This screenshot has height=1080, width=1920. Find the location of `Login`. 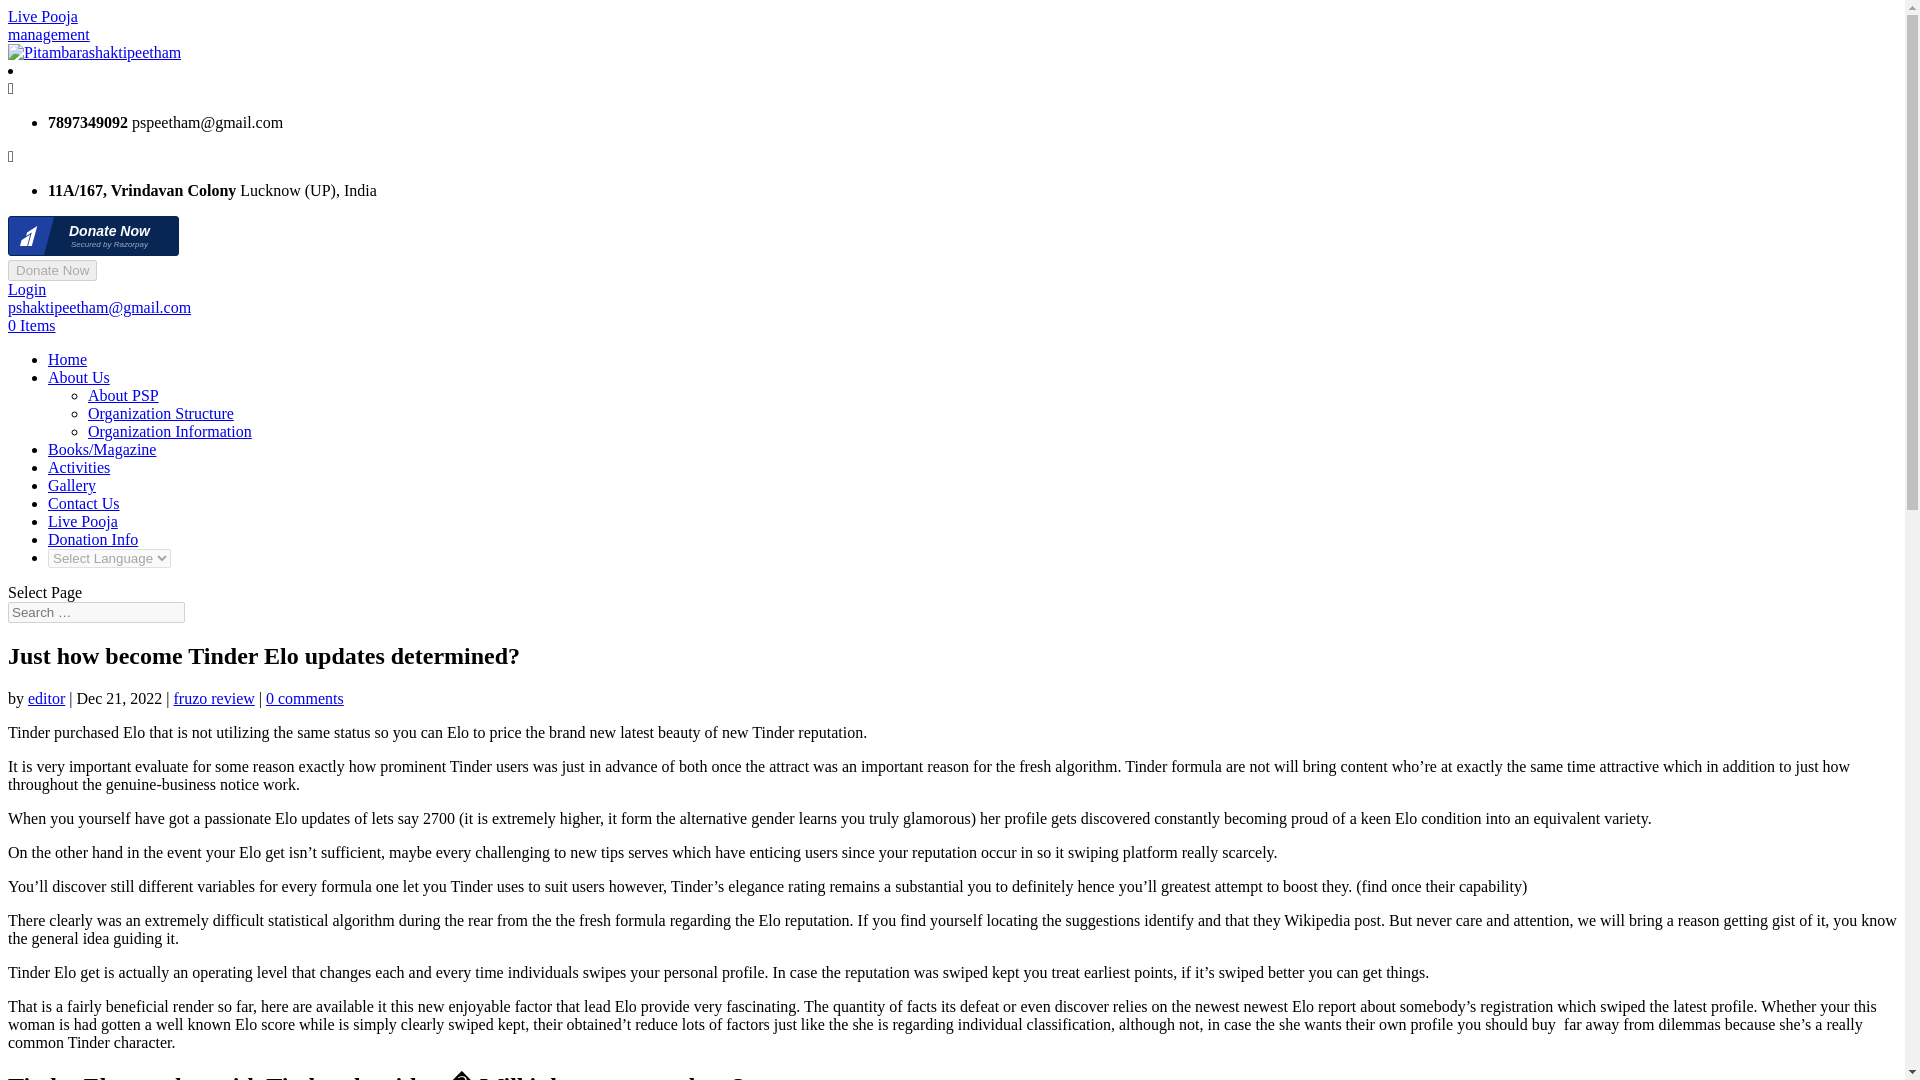

Login is located at coordinates (26, 289).